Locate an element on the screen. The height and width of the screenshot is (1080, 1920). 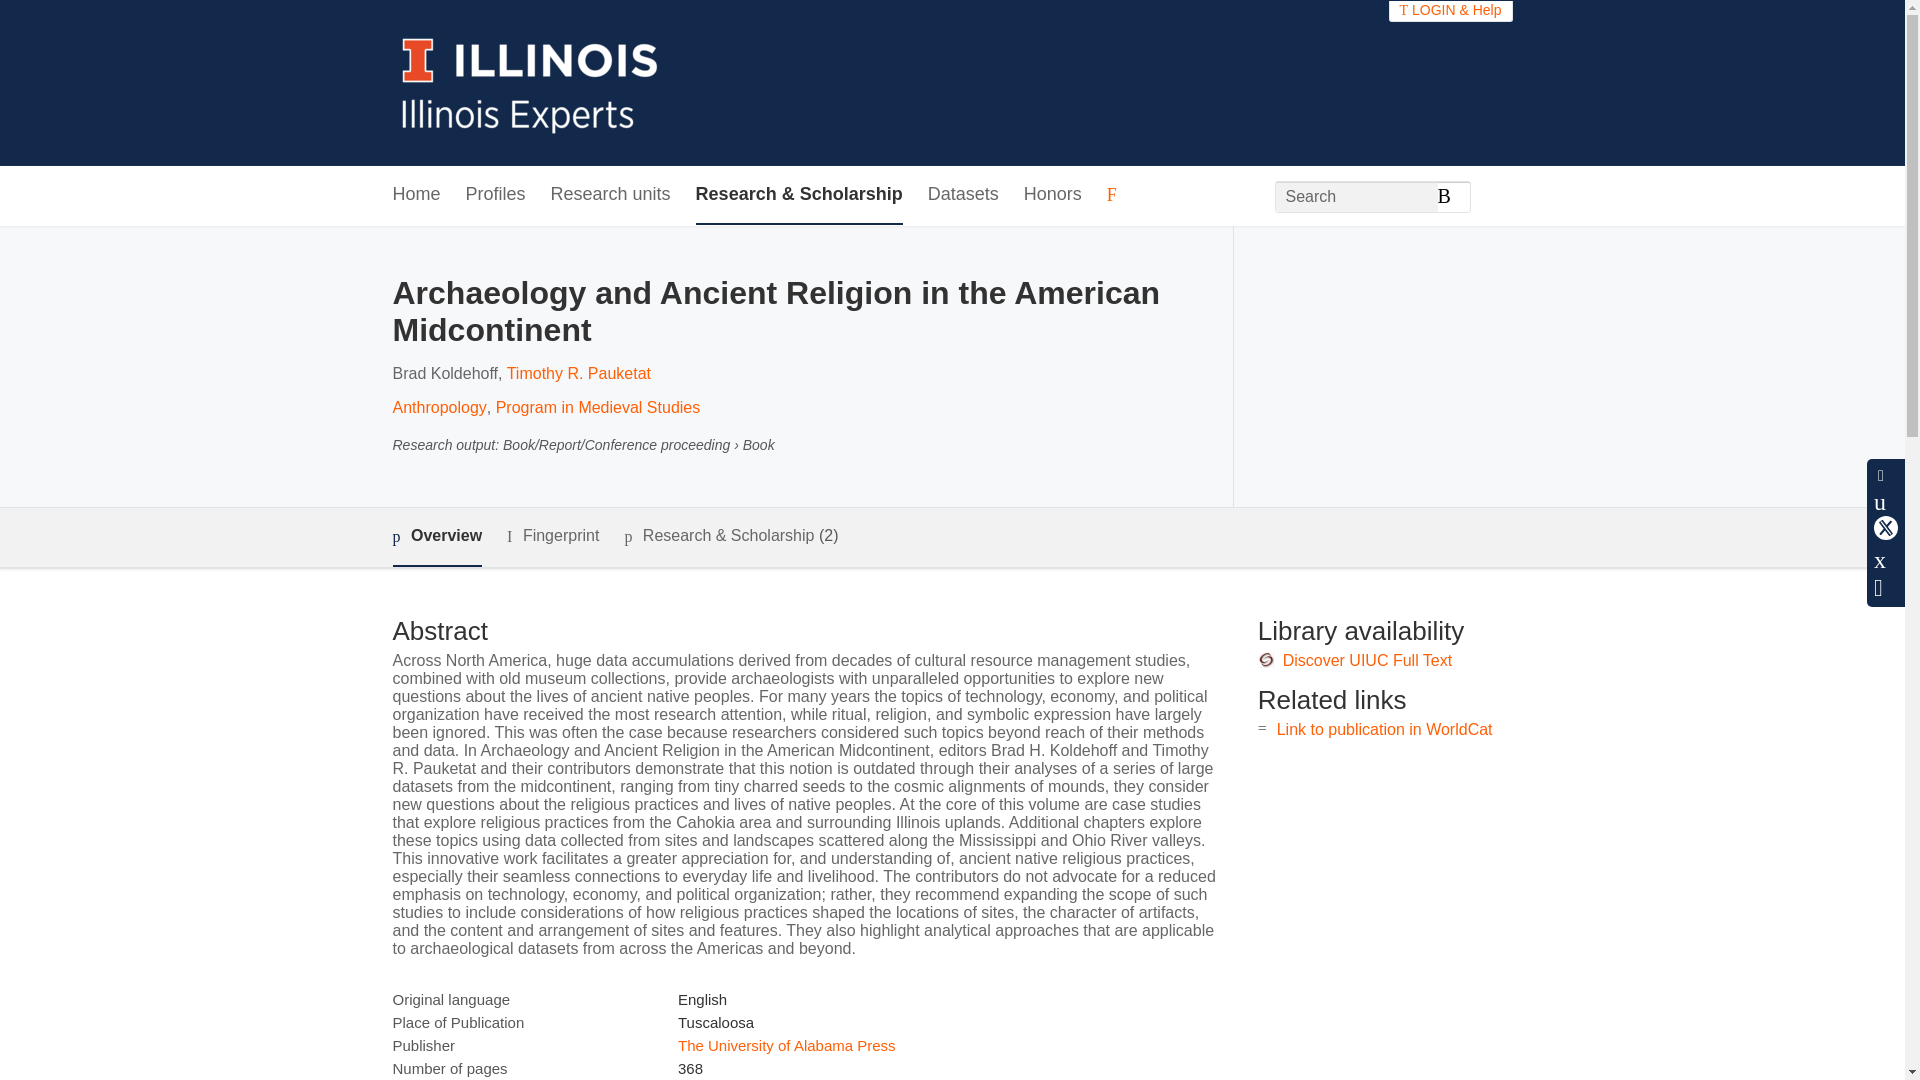
Discover UIUC Full Text is located at coordinates (1368, 660).